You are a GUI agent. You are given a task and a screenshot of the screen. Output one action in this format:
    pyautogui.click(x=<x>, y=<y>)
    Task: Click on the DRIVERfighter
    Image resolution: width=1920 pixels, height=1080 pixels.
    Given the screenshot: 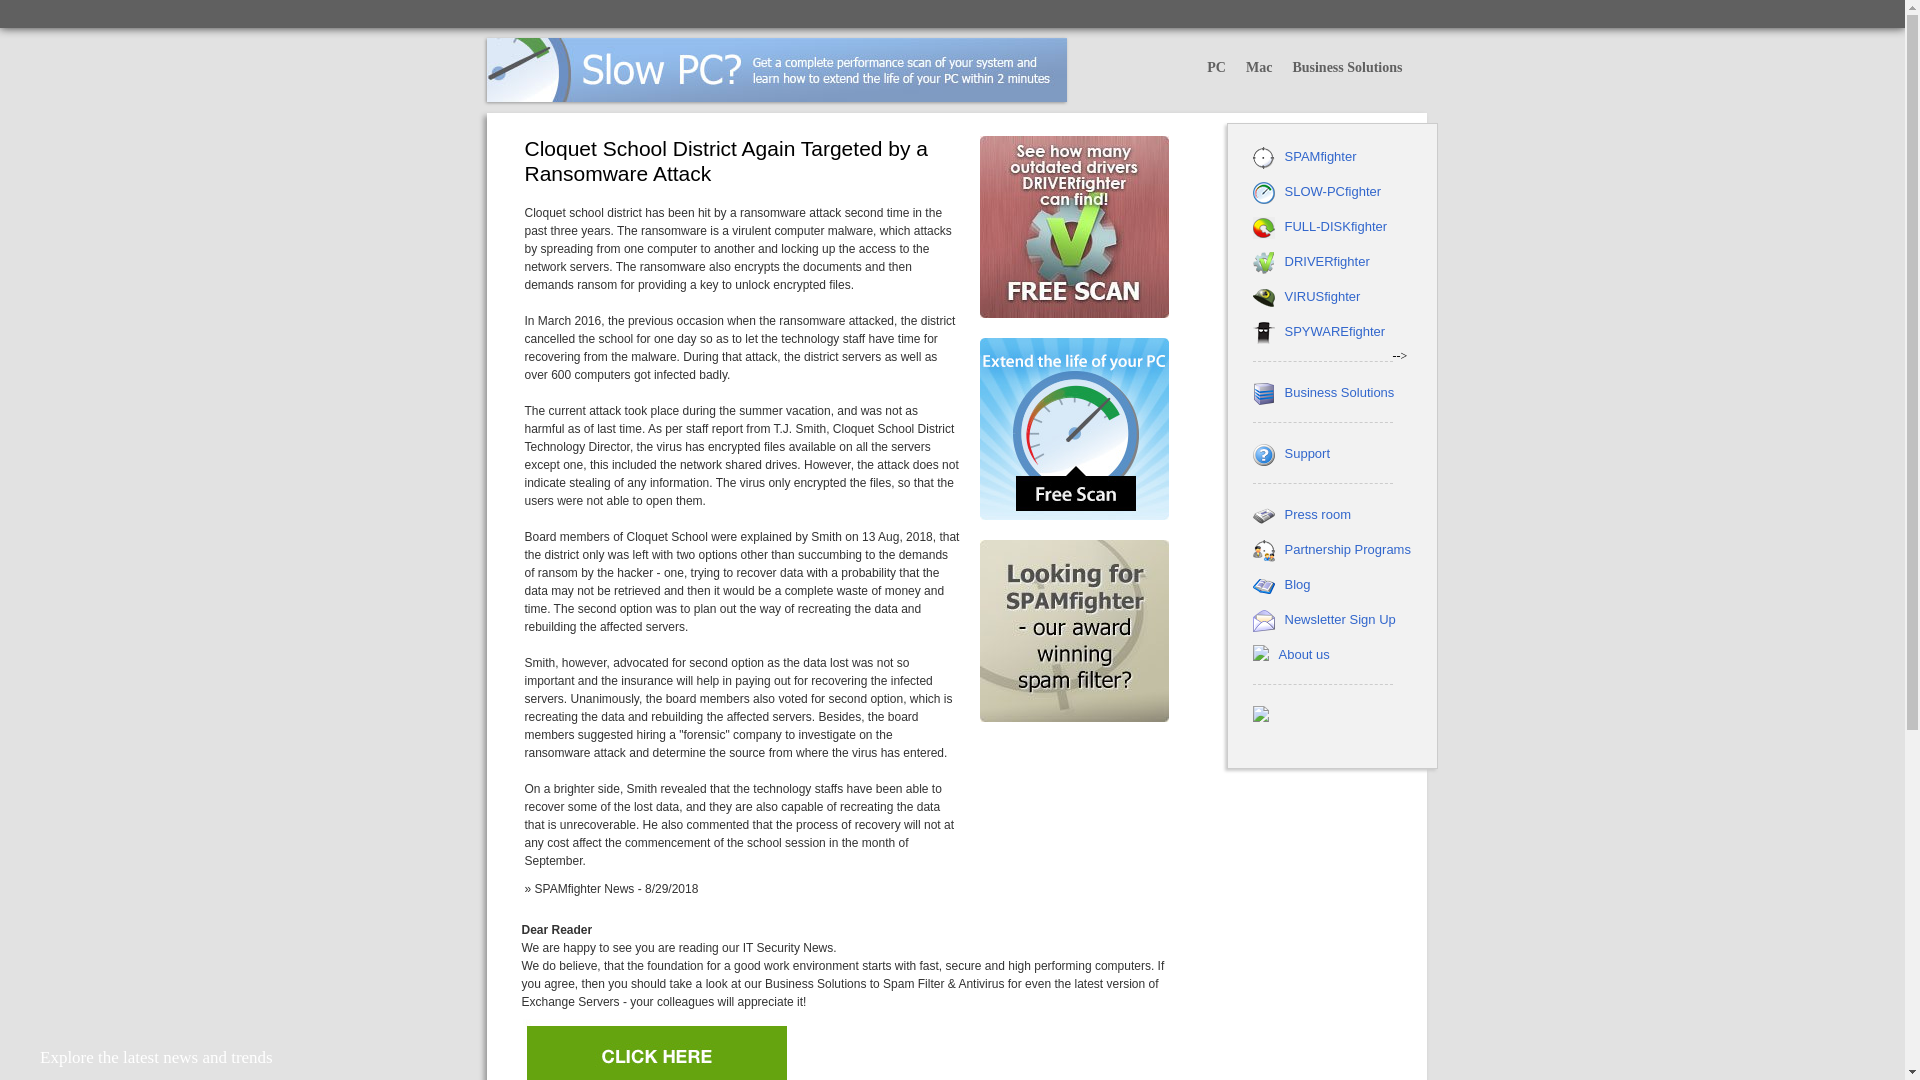 What is the action you would take?
    pyautogui.click(x=1326, y=260)
    